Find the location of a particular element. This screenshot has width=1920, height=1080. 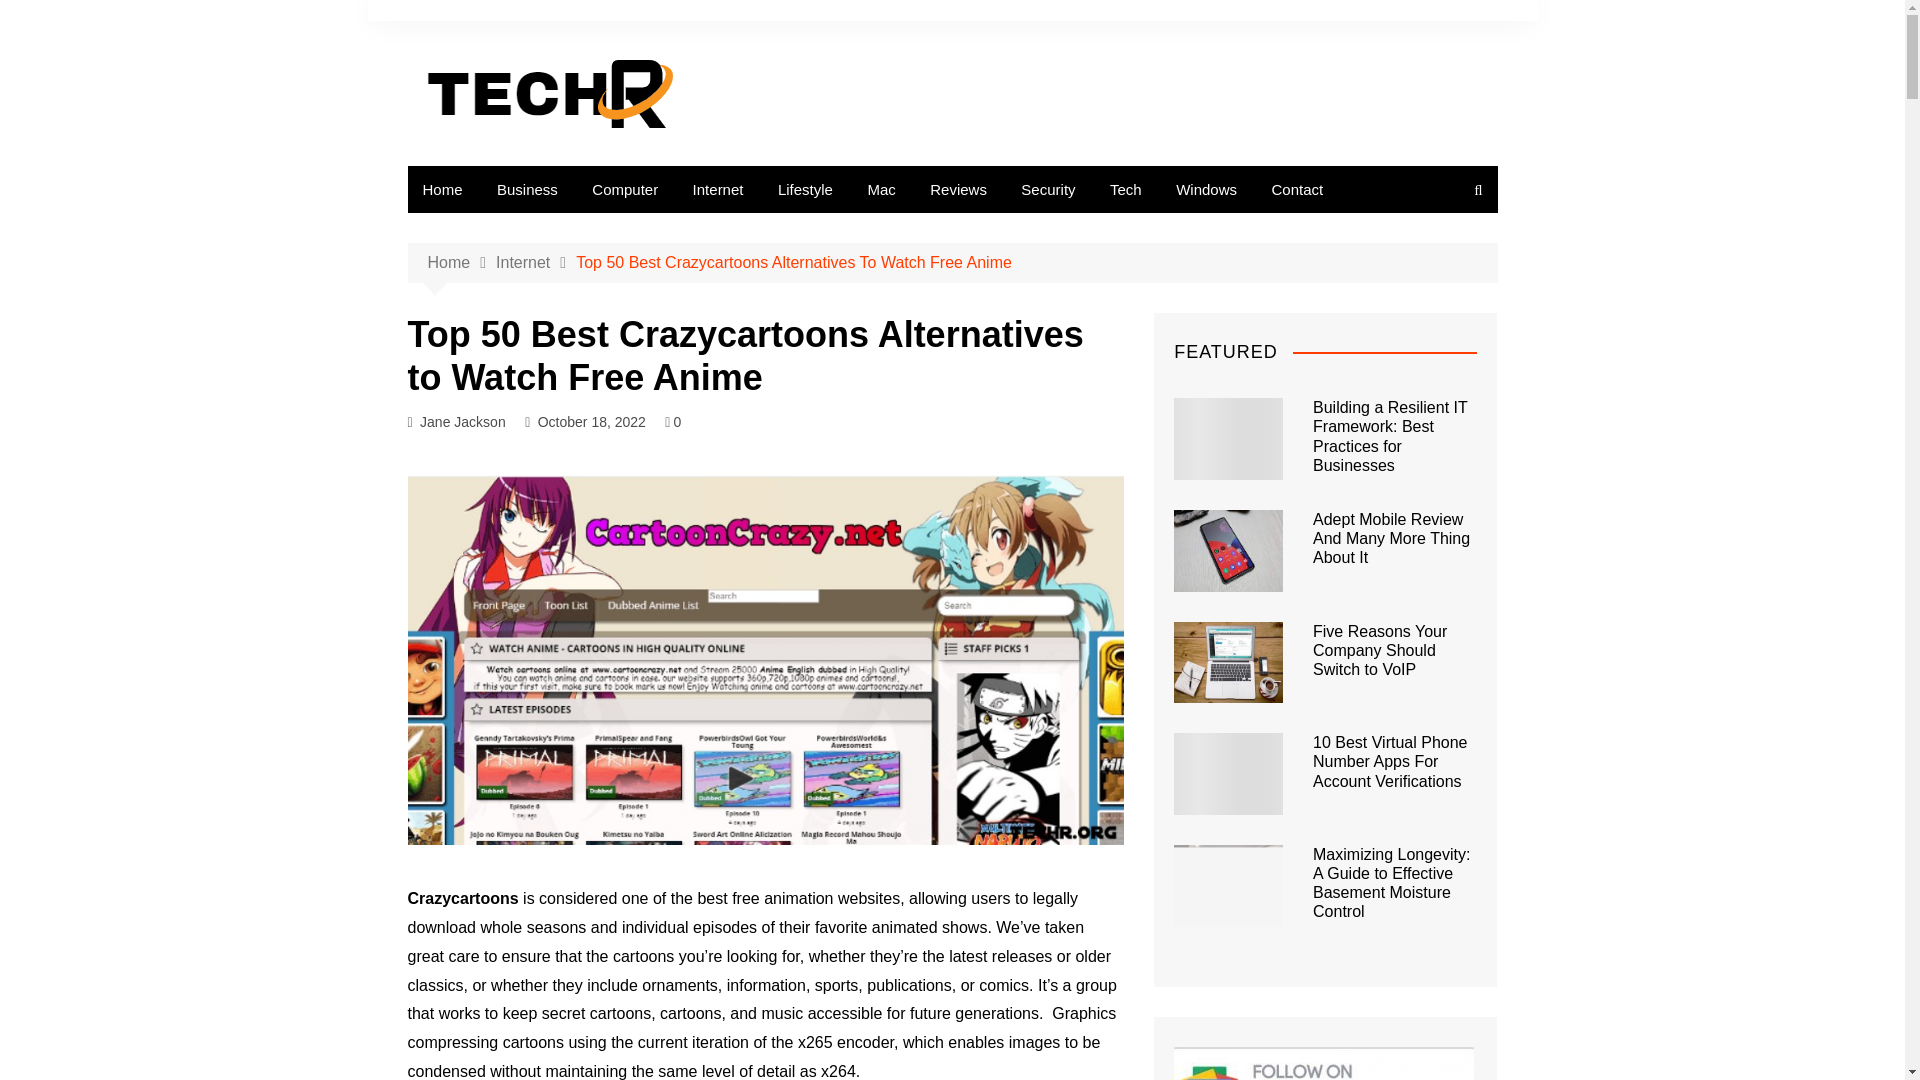

Security is located at coordinates (1048, 189).